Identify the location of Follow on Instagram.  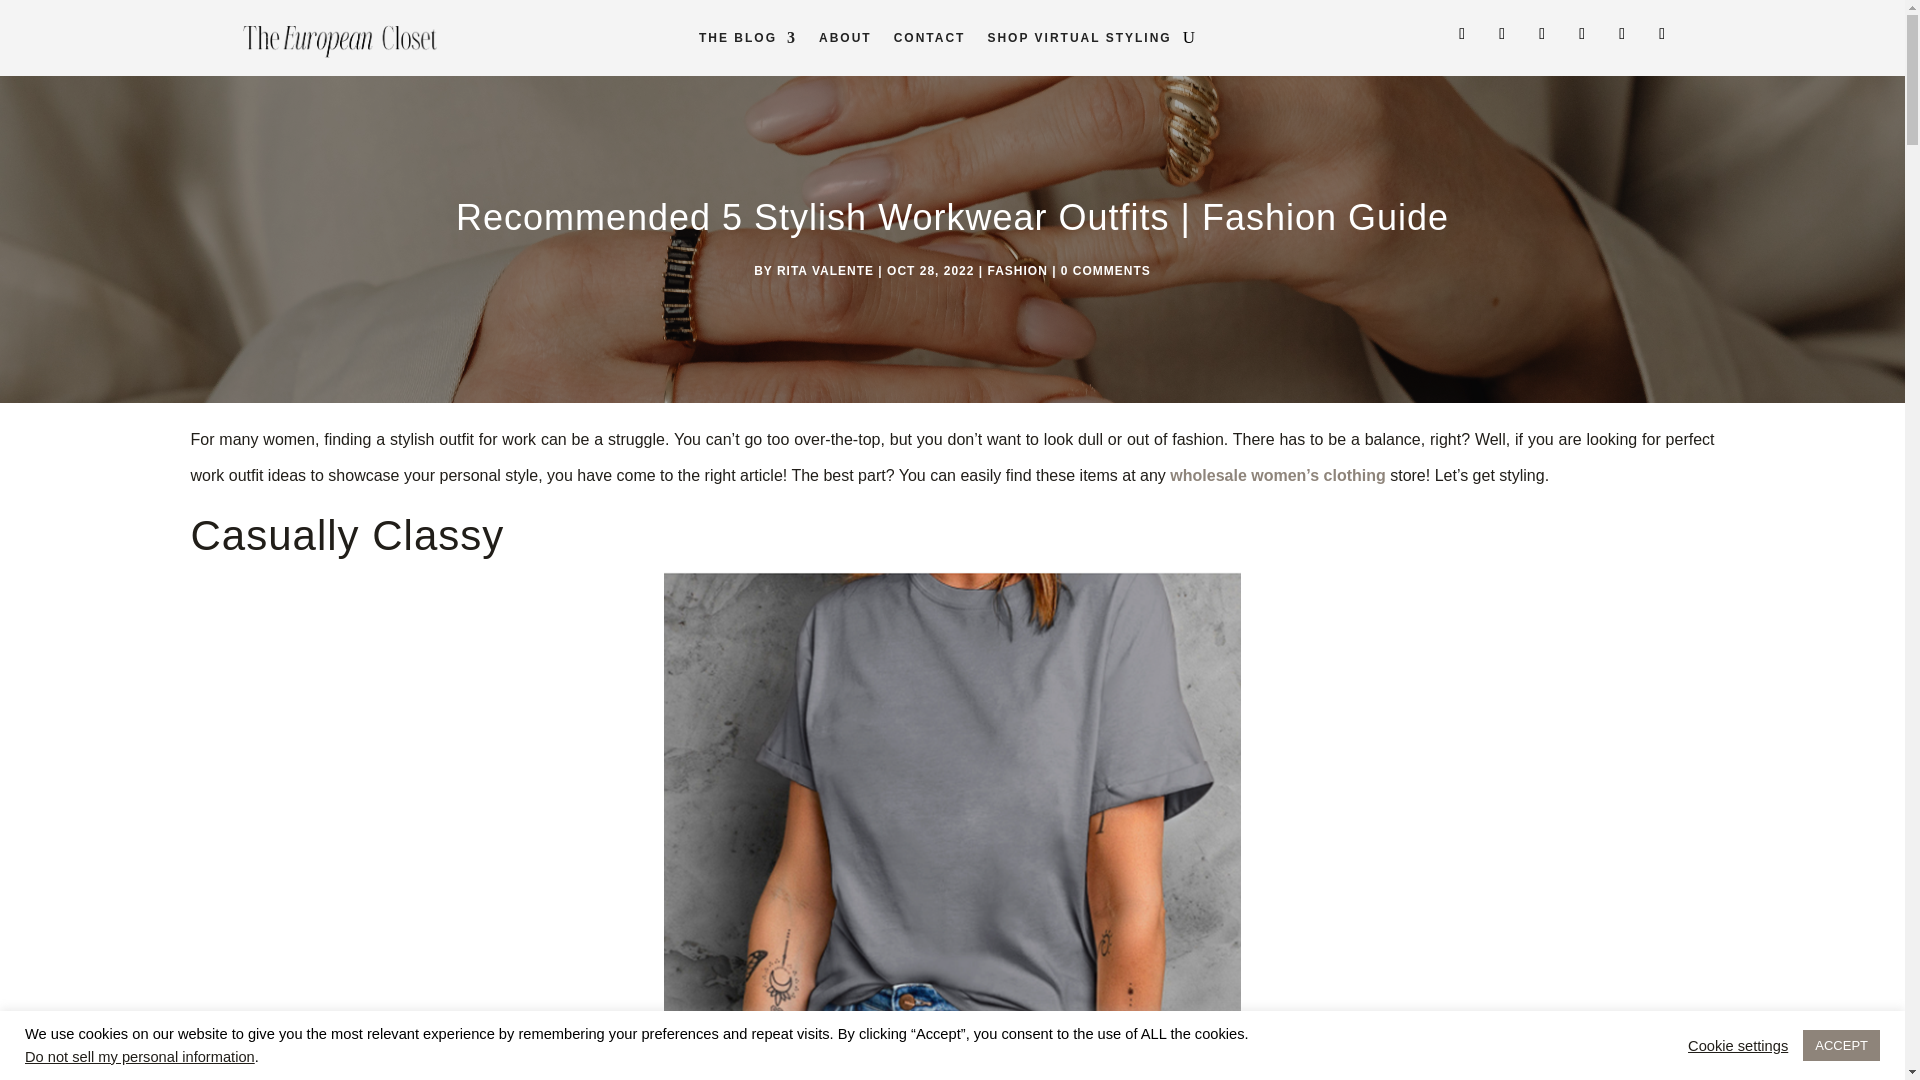
(1462, 34).